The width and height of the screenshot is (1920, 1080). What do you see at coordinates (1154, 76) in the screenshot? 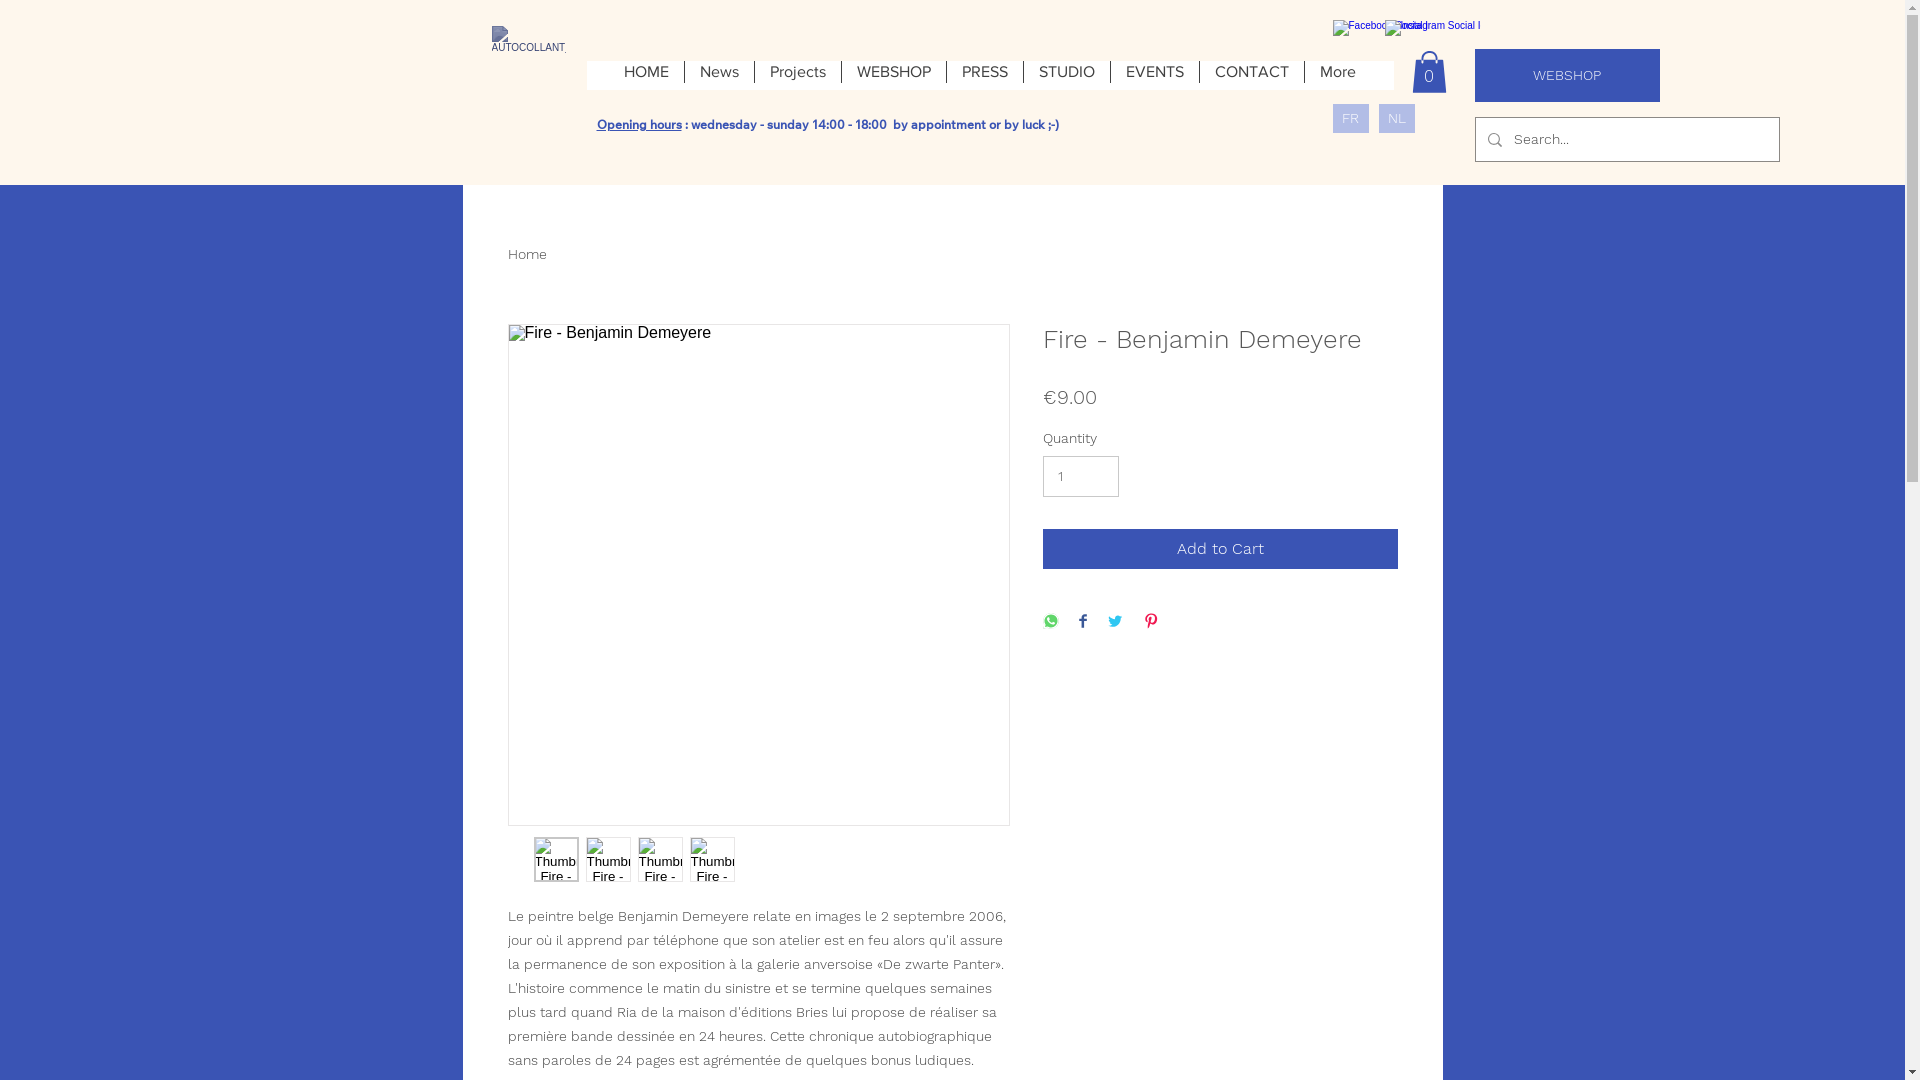
I see `EVENTS` at bounding box center [1154, 76].